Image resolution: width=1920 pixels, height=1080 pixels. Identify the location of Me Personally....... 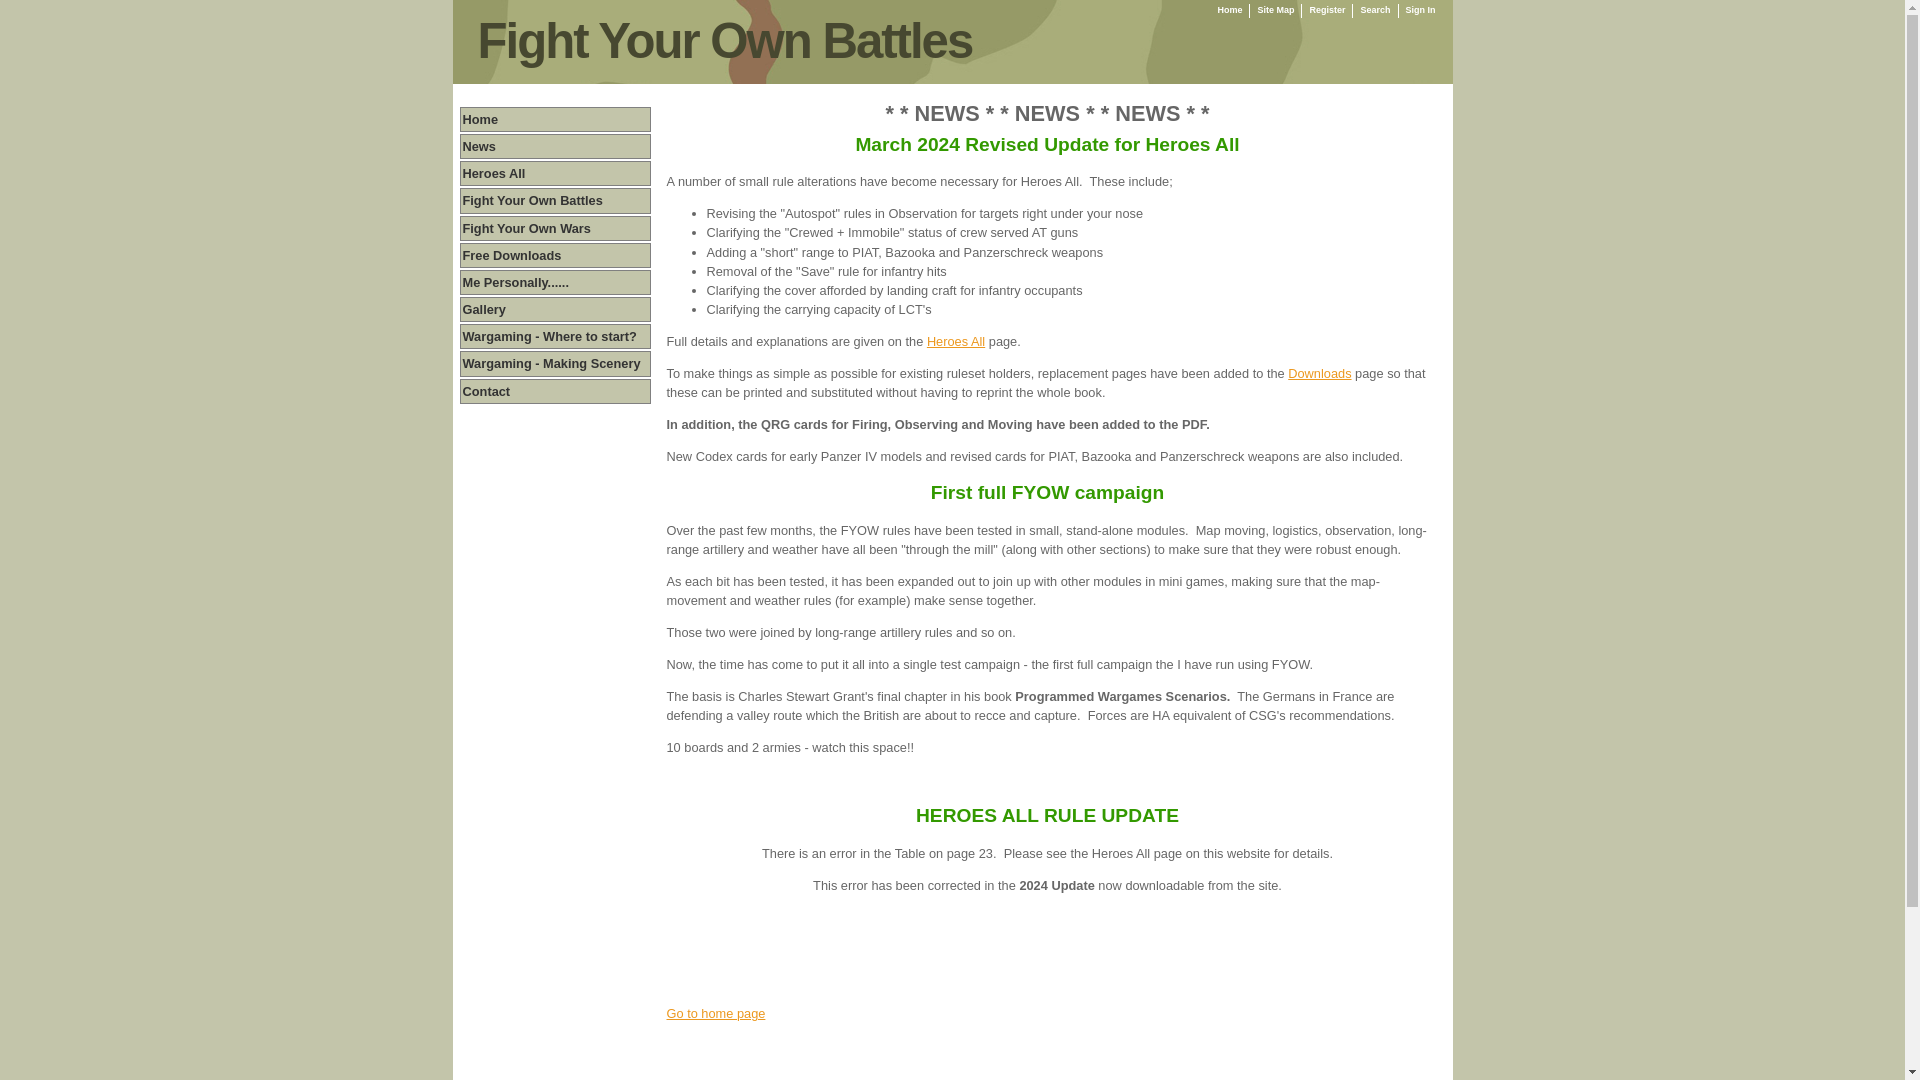
(515, 282).